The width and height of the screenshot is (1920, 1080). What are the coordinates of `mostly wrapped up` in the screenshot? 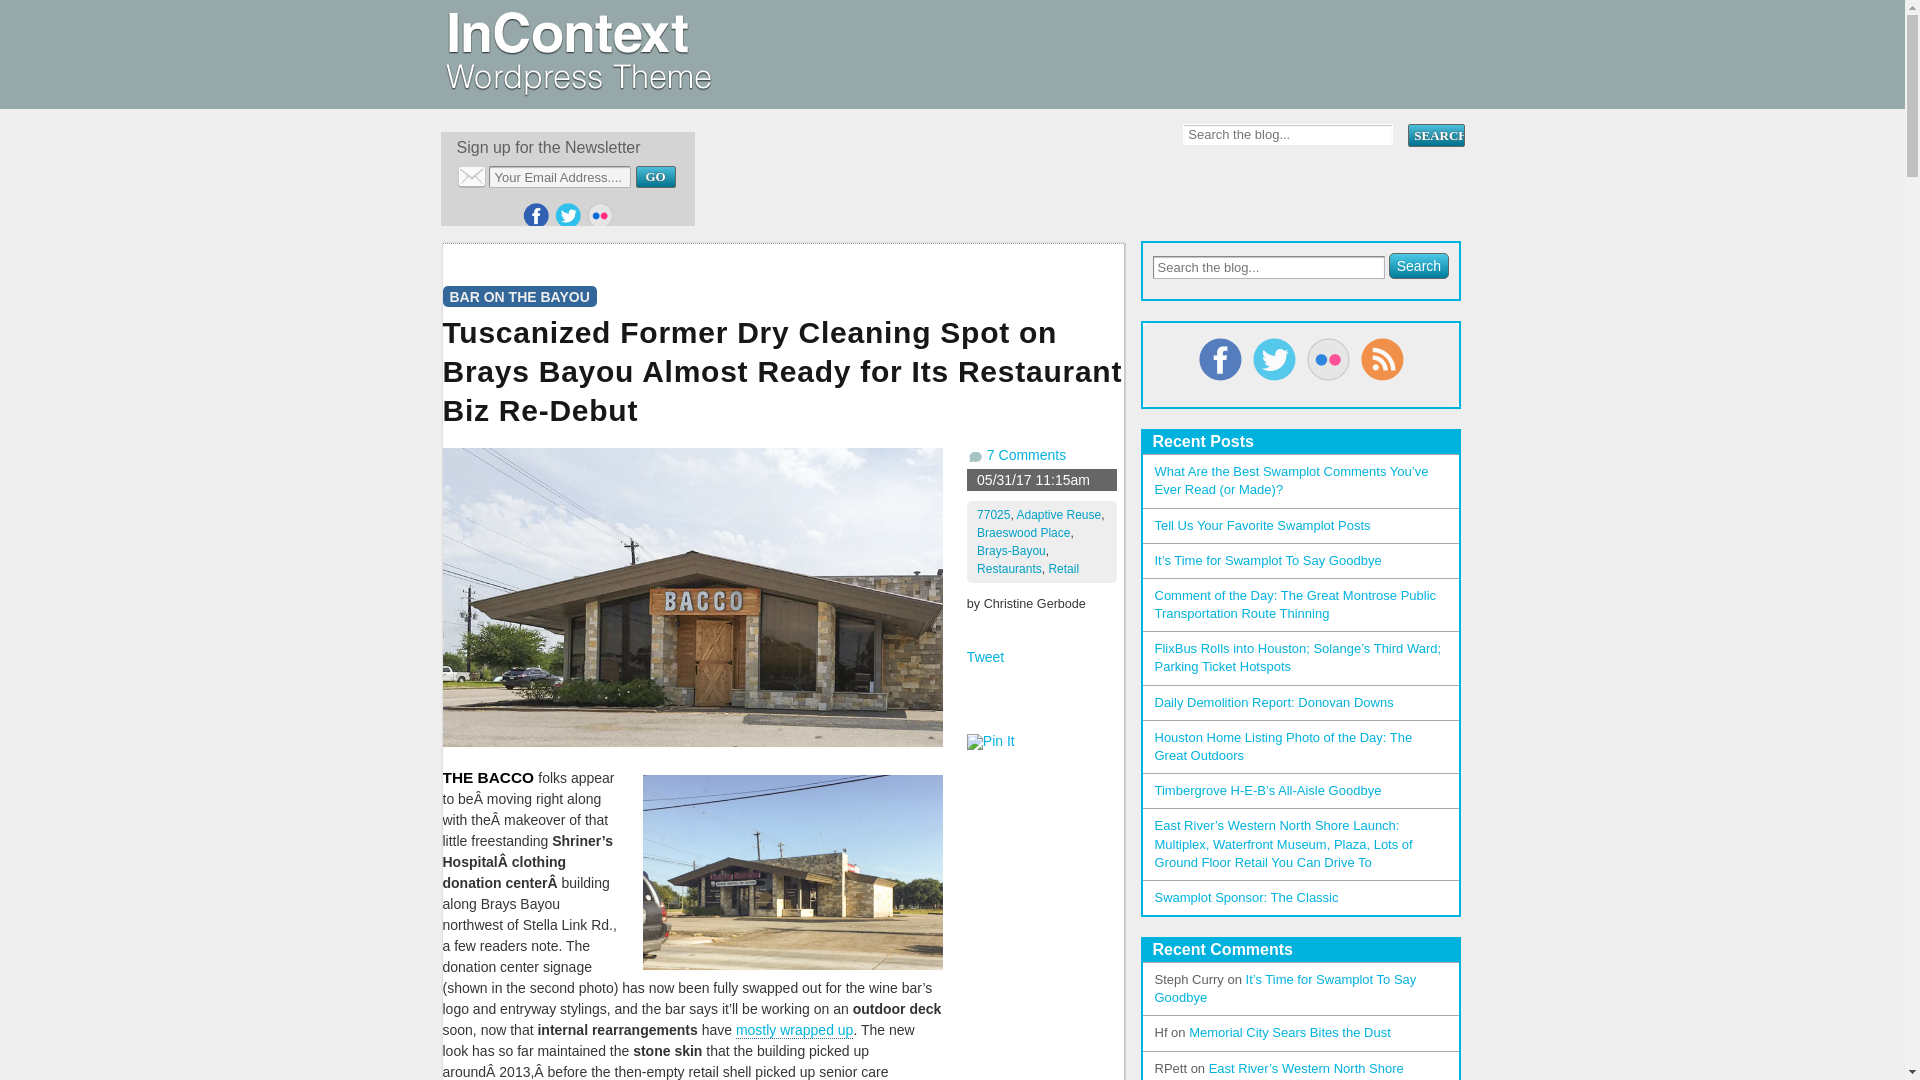 It's located at (794, 1030).